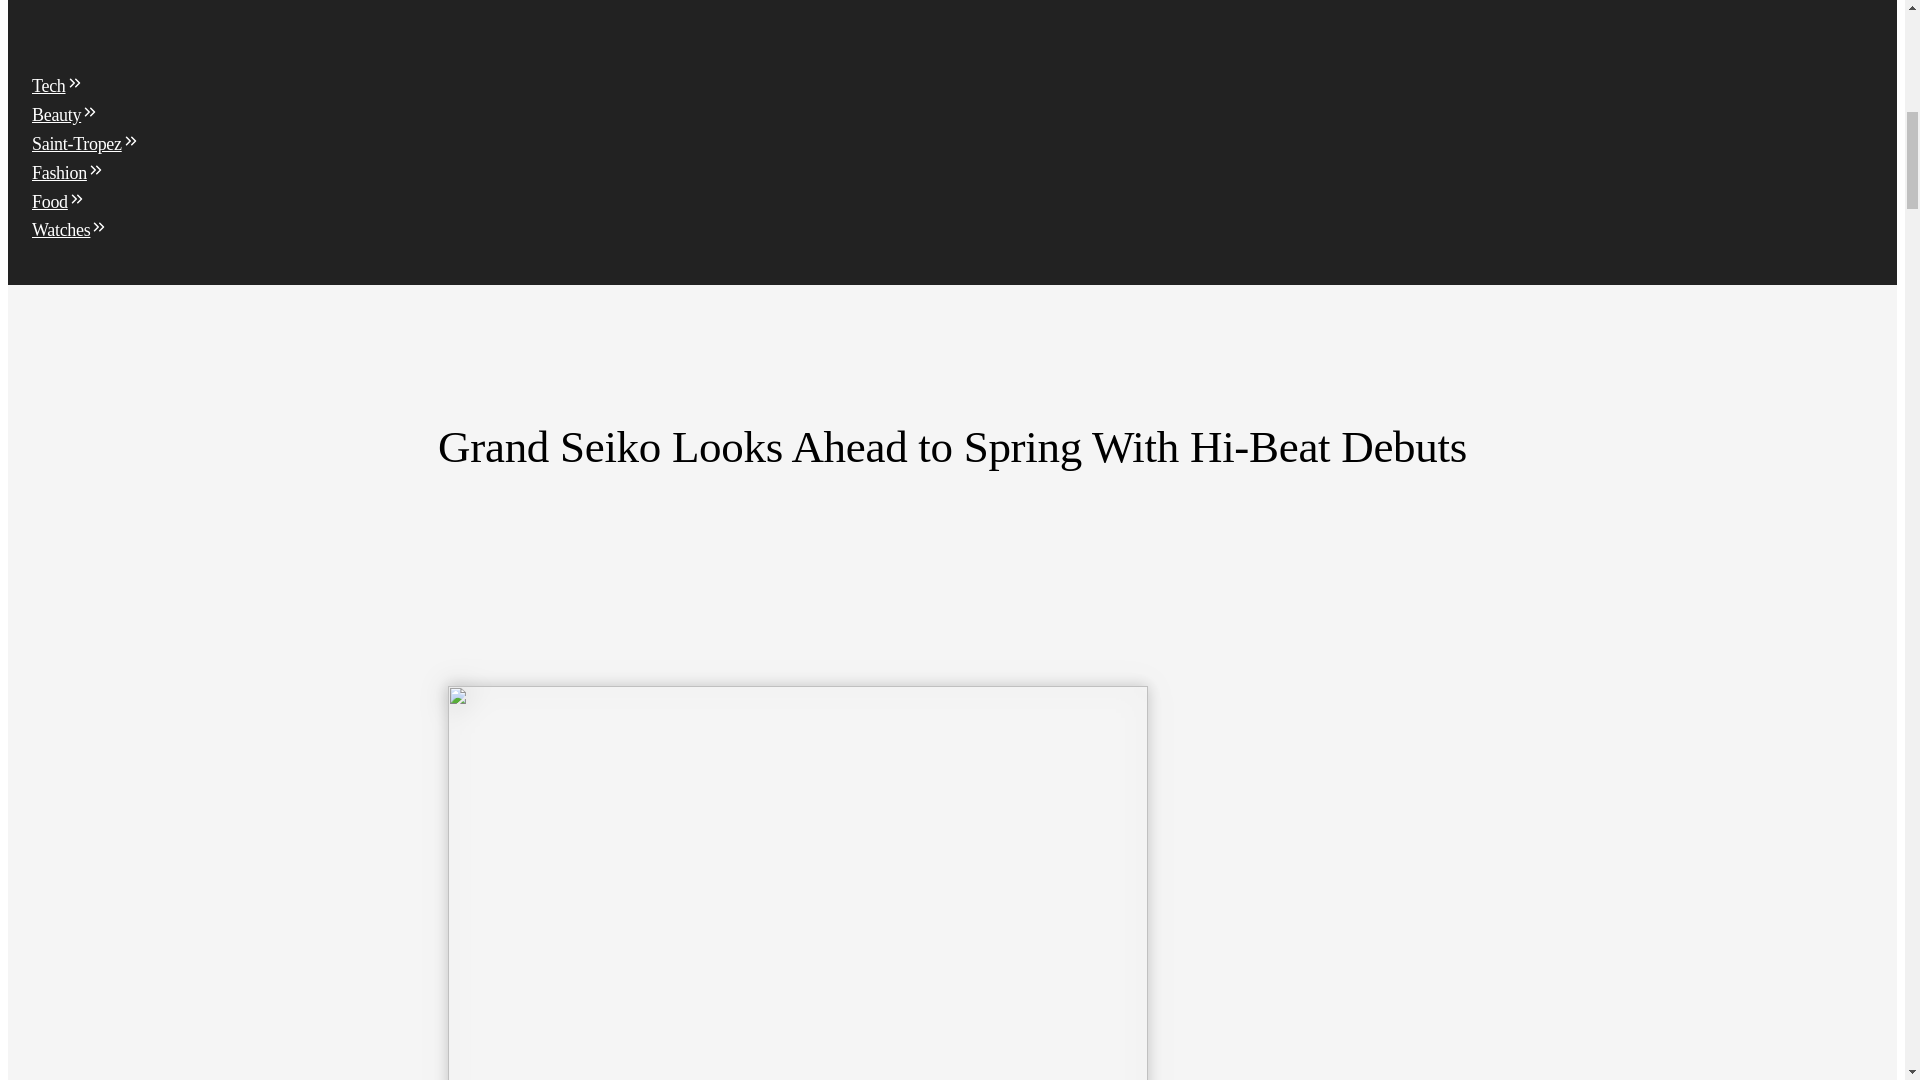 The width and height of the screenshot is (1920, 1080). What do you see at coordinates (59, 202) in the screenshot?
I see `Food` at bounding box center [59, 202].